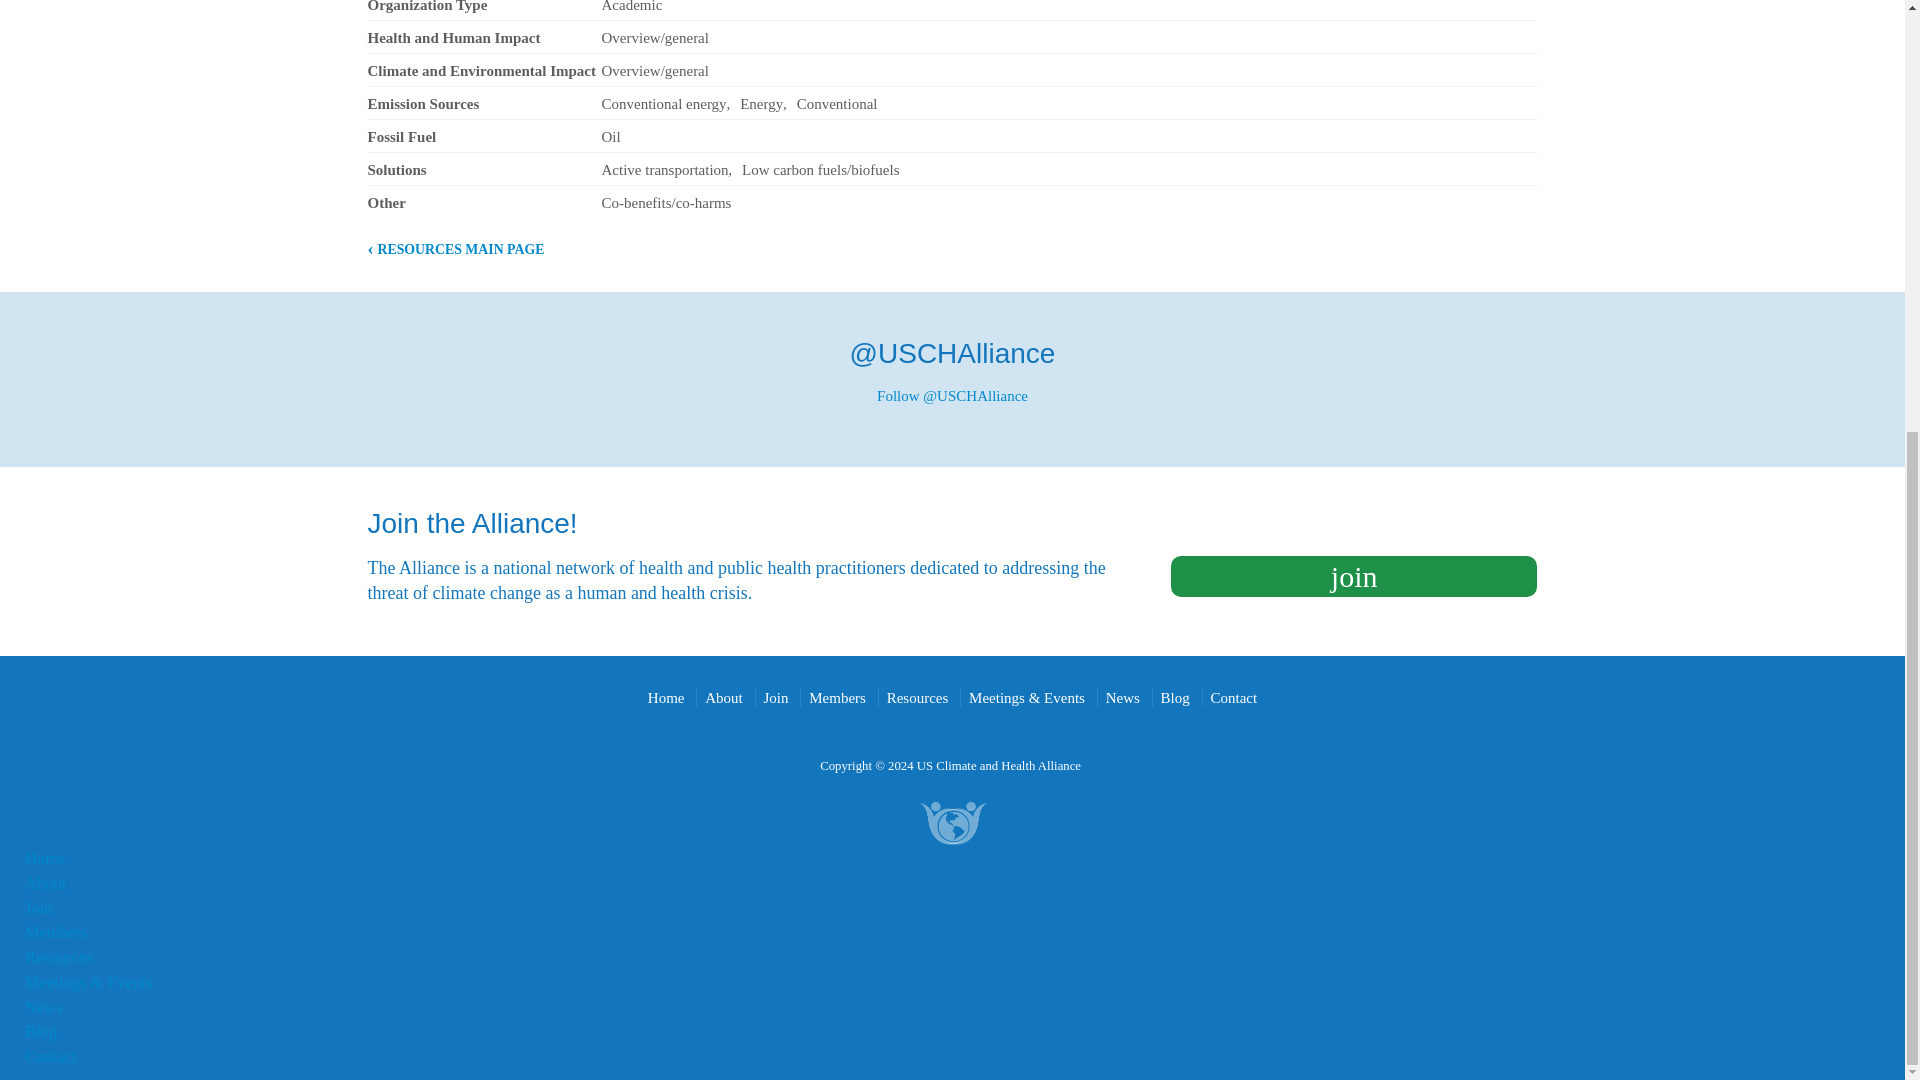 This screenshot has width=1920, height=1080. Describe the element at coordinates (918, 698) in the screenshot. I see `Resources` at that location.